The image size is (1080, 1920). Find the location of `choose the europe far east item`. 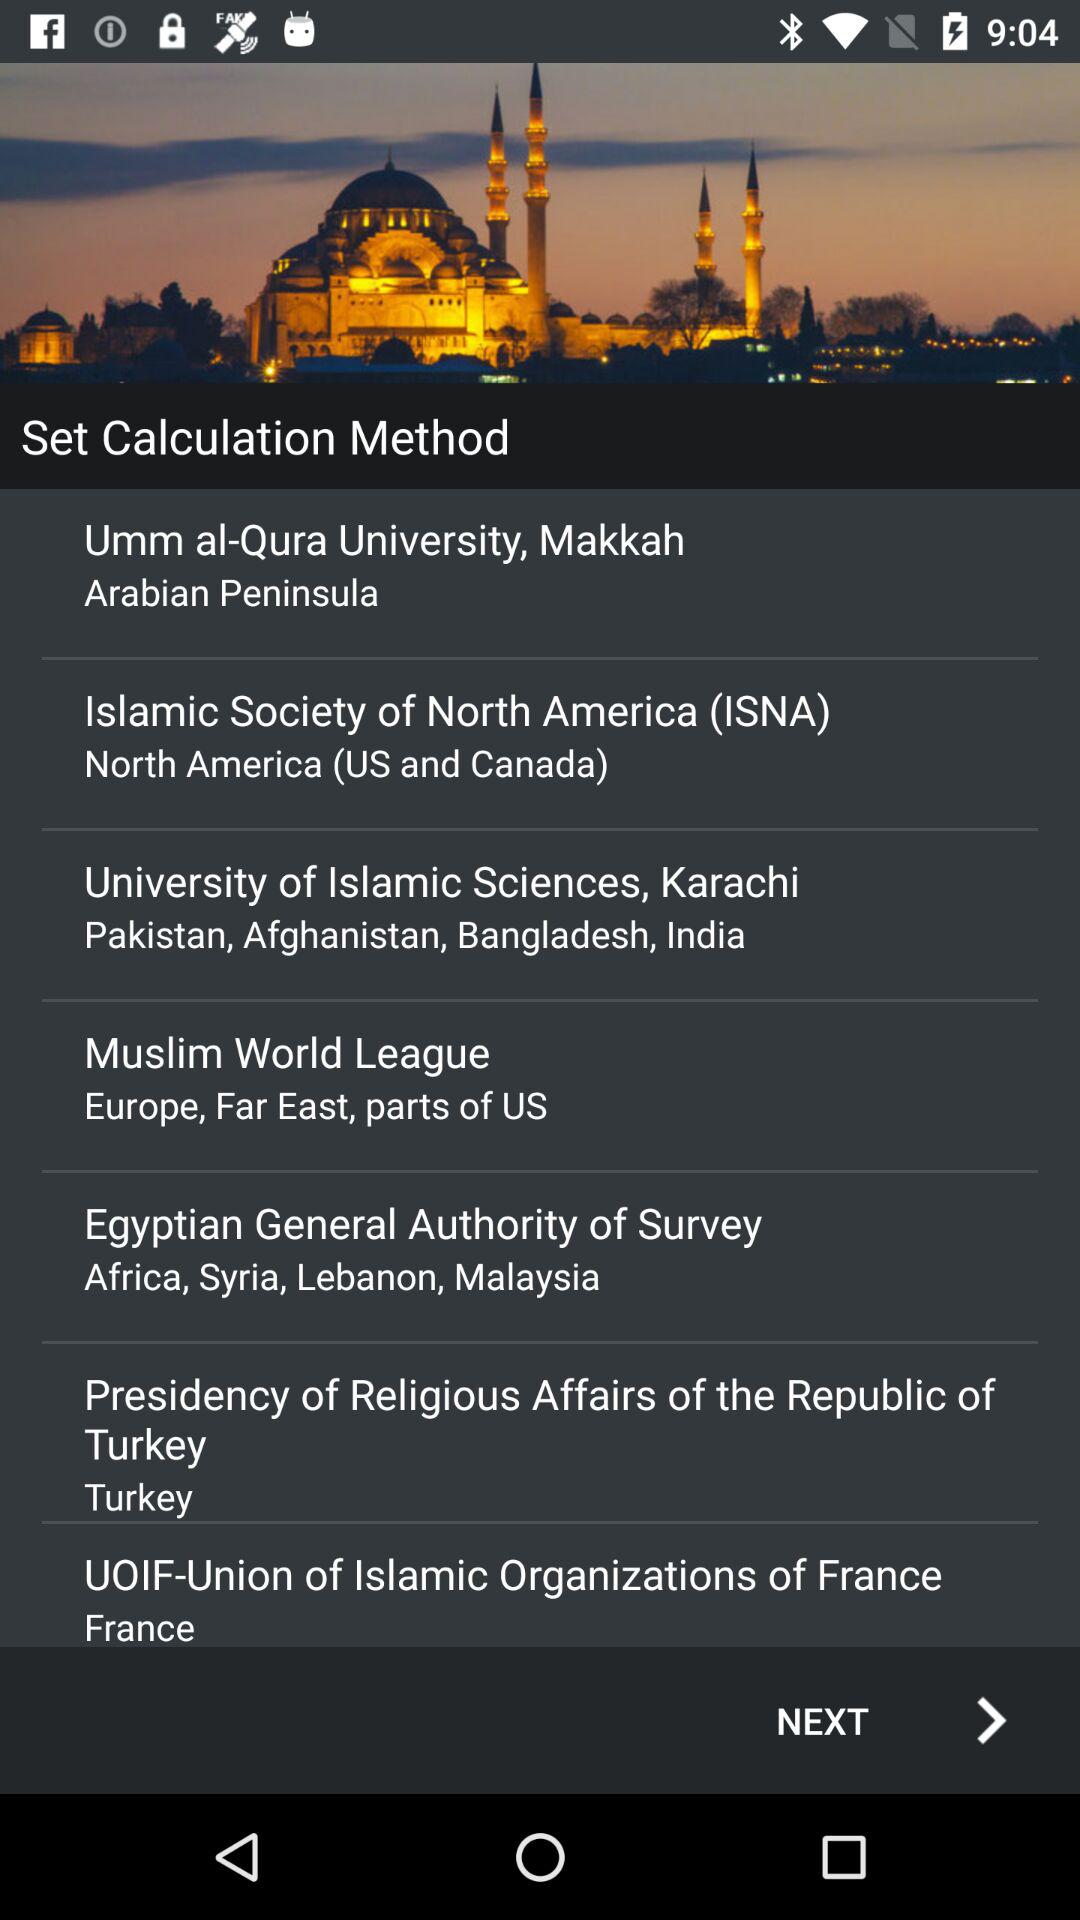

choose the europe far east item is located at coordinates (540, 1104).